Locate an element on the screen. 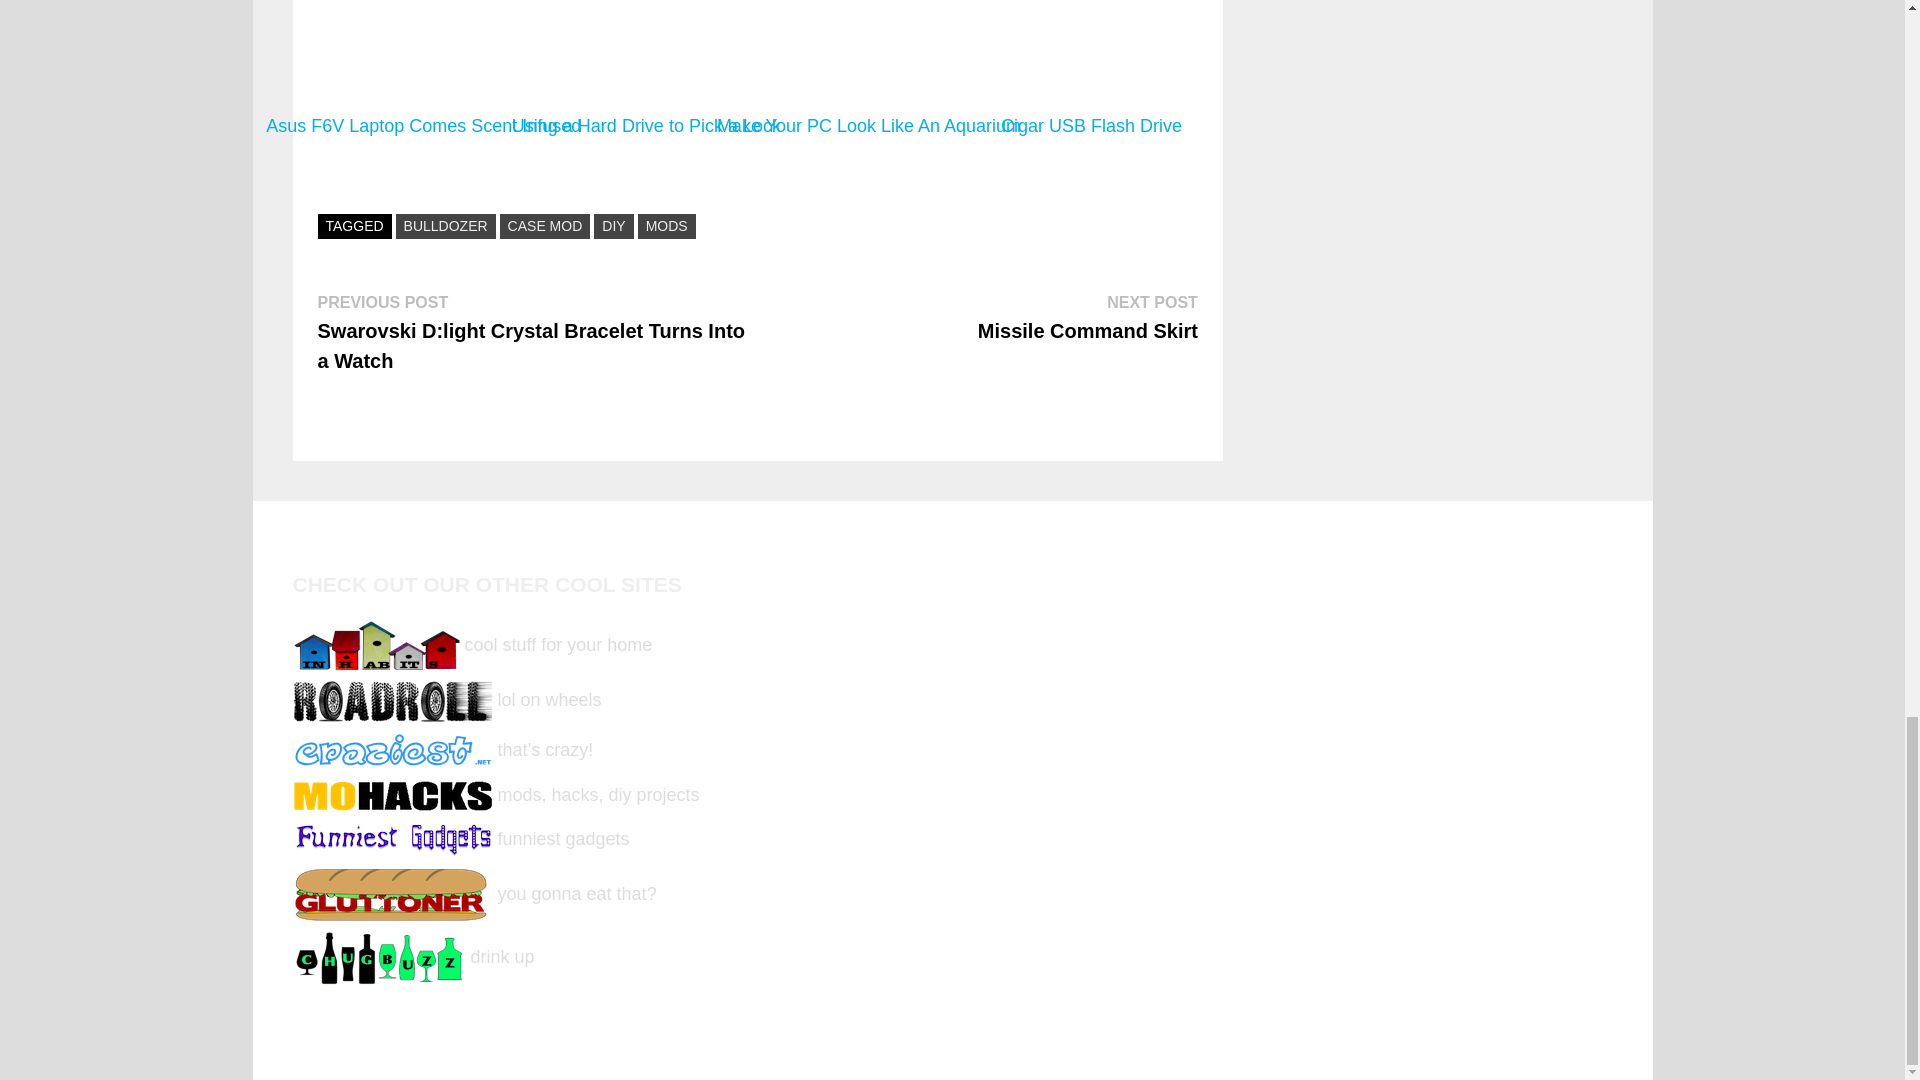 Image resolution: width=1920 pixels, height=1080 pixels. CASE MOD is located at coordinates (545, 226).